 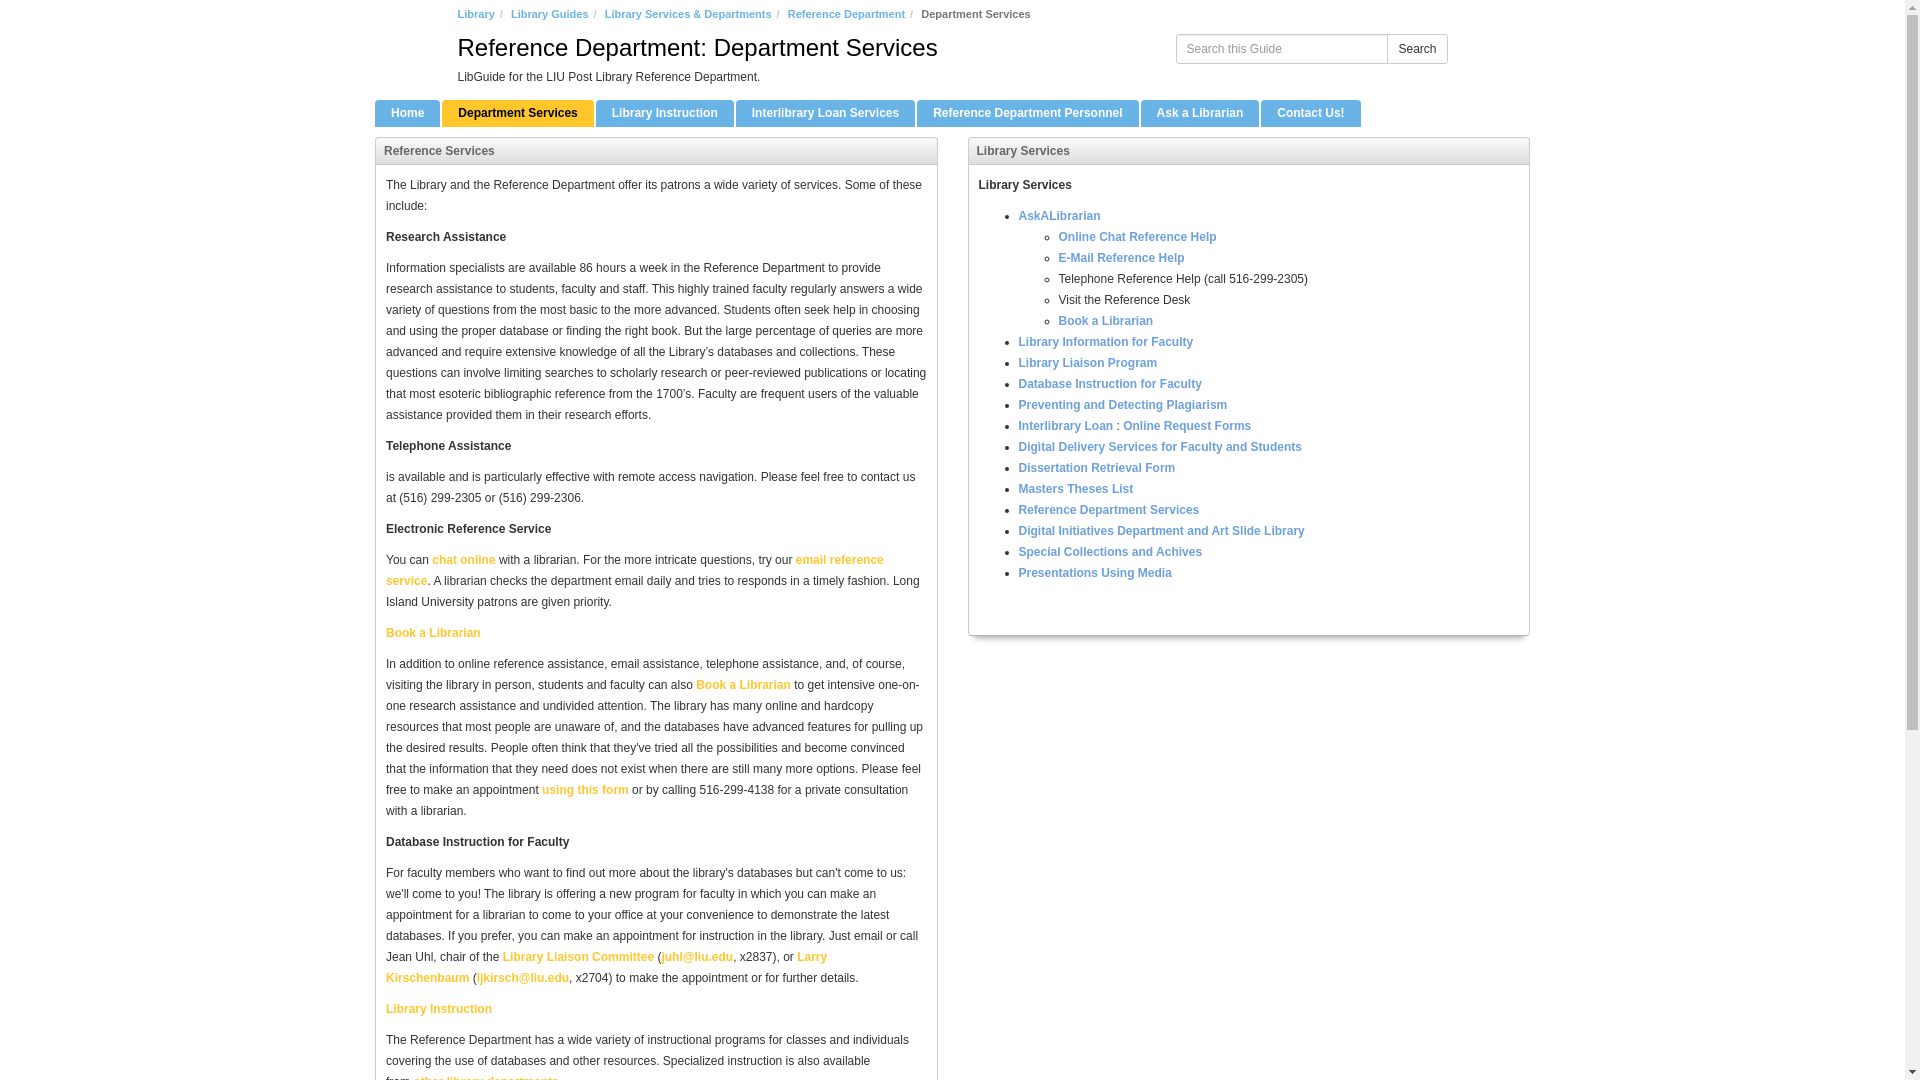 What do you see at coordinates (634, 570) in the screenshot?
I see `email reference service` at bounding box center [634, 570].